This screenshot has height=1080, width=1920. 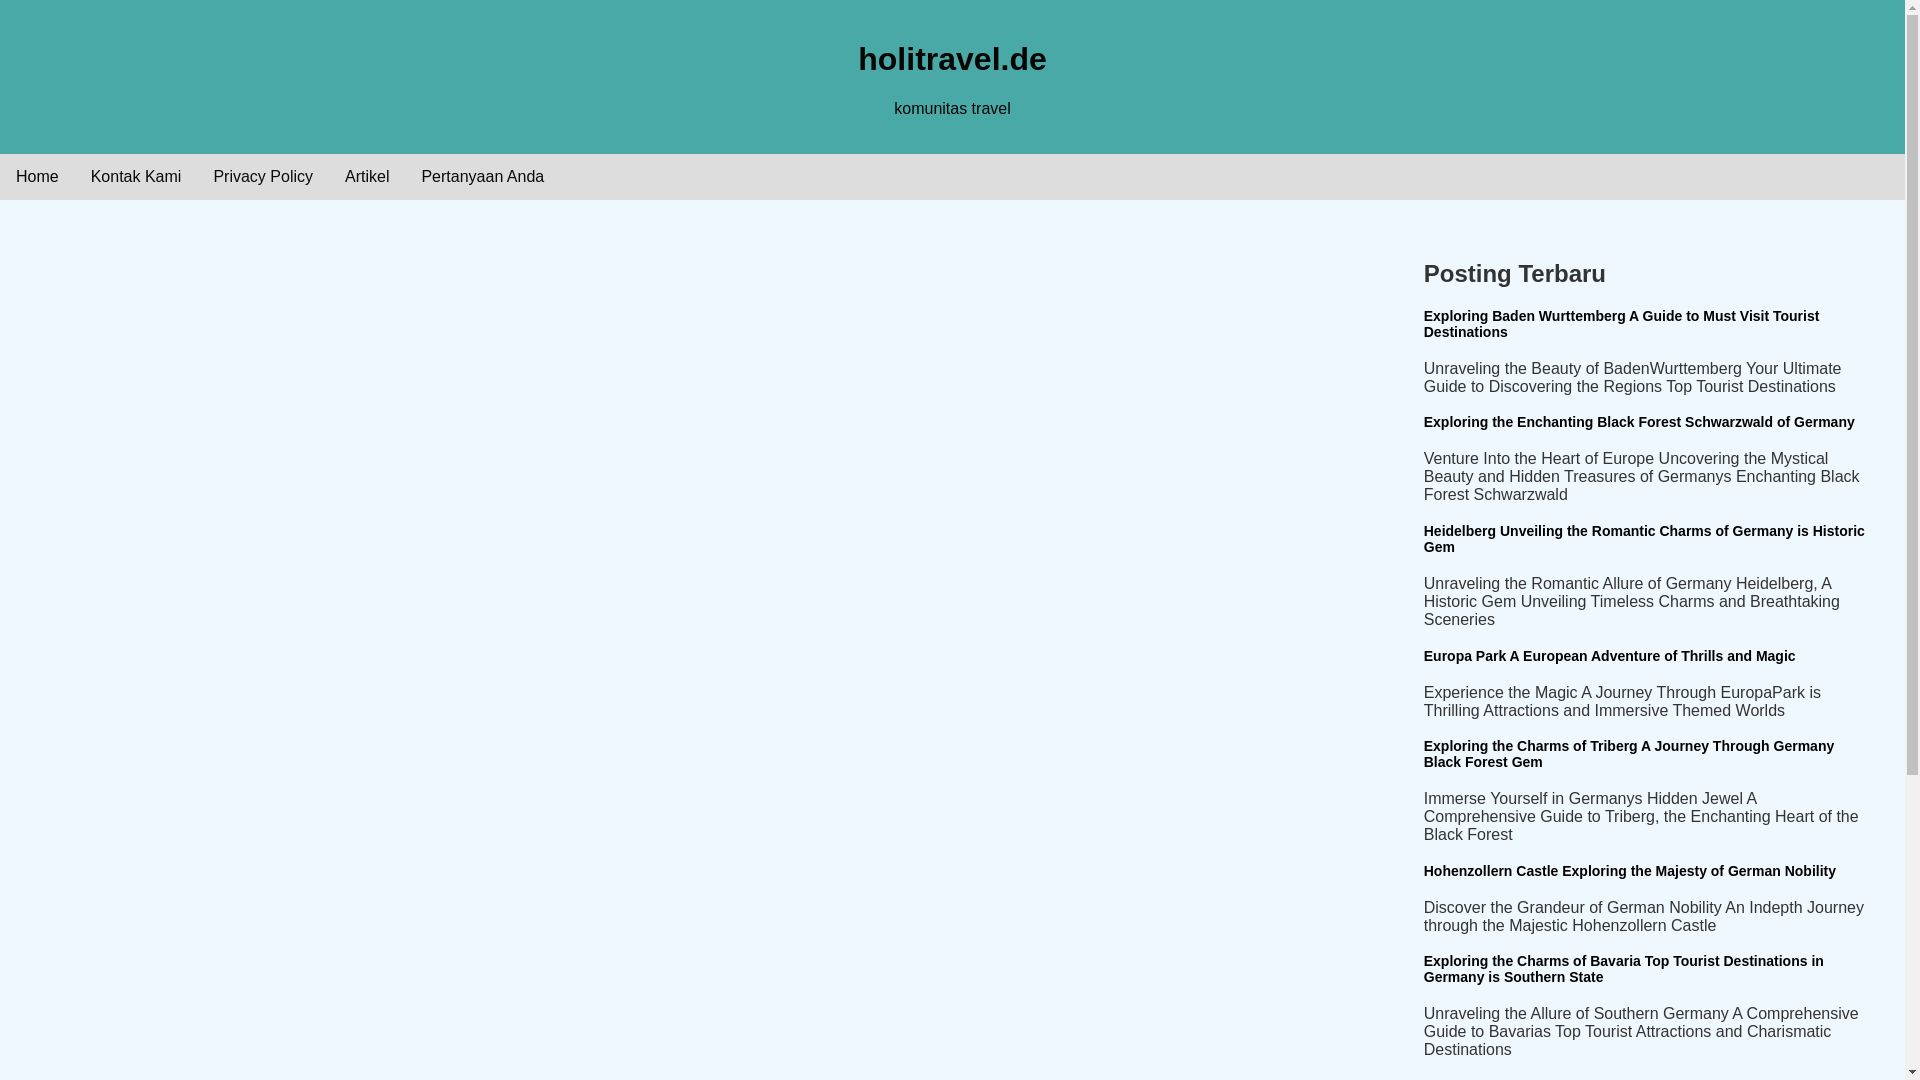 I want to click on holitravel.de, so click(x=952, y=58).